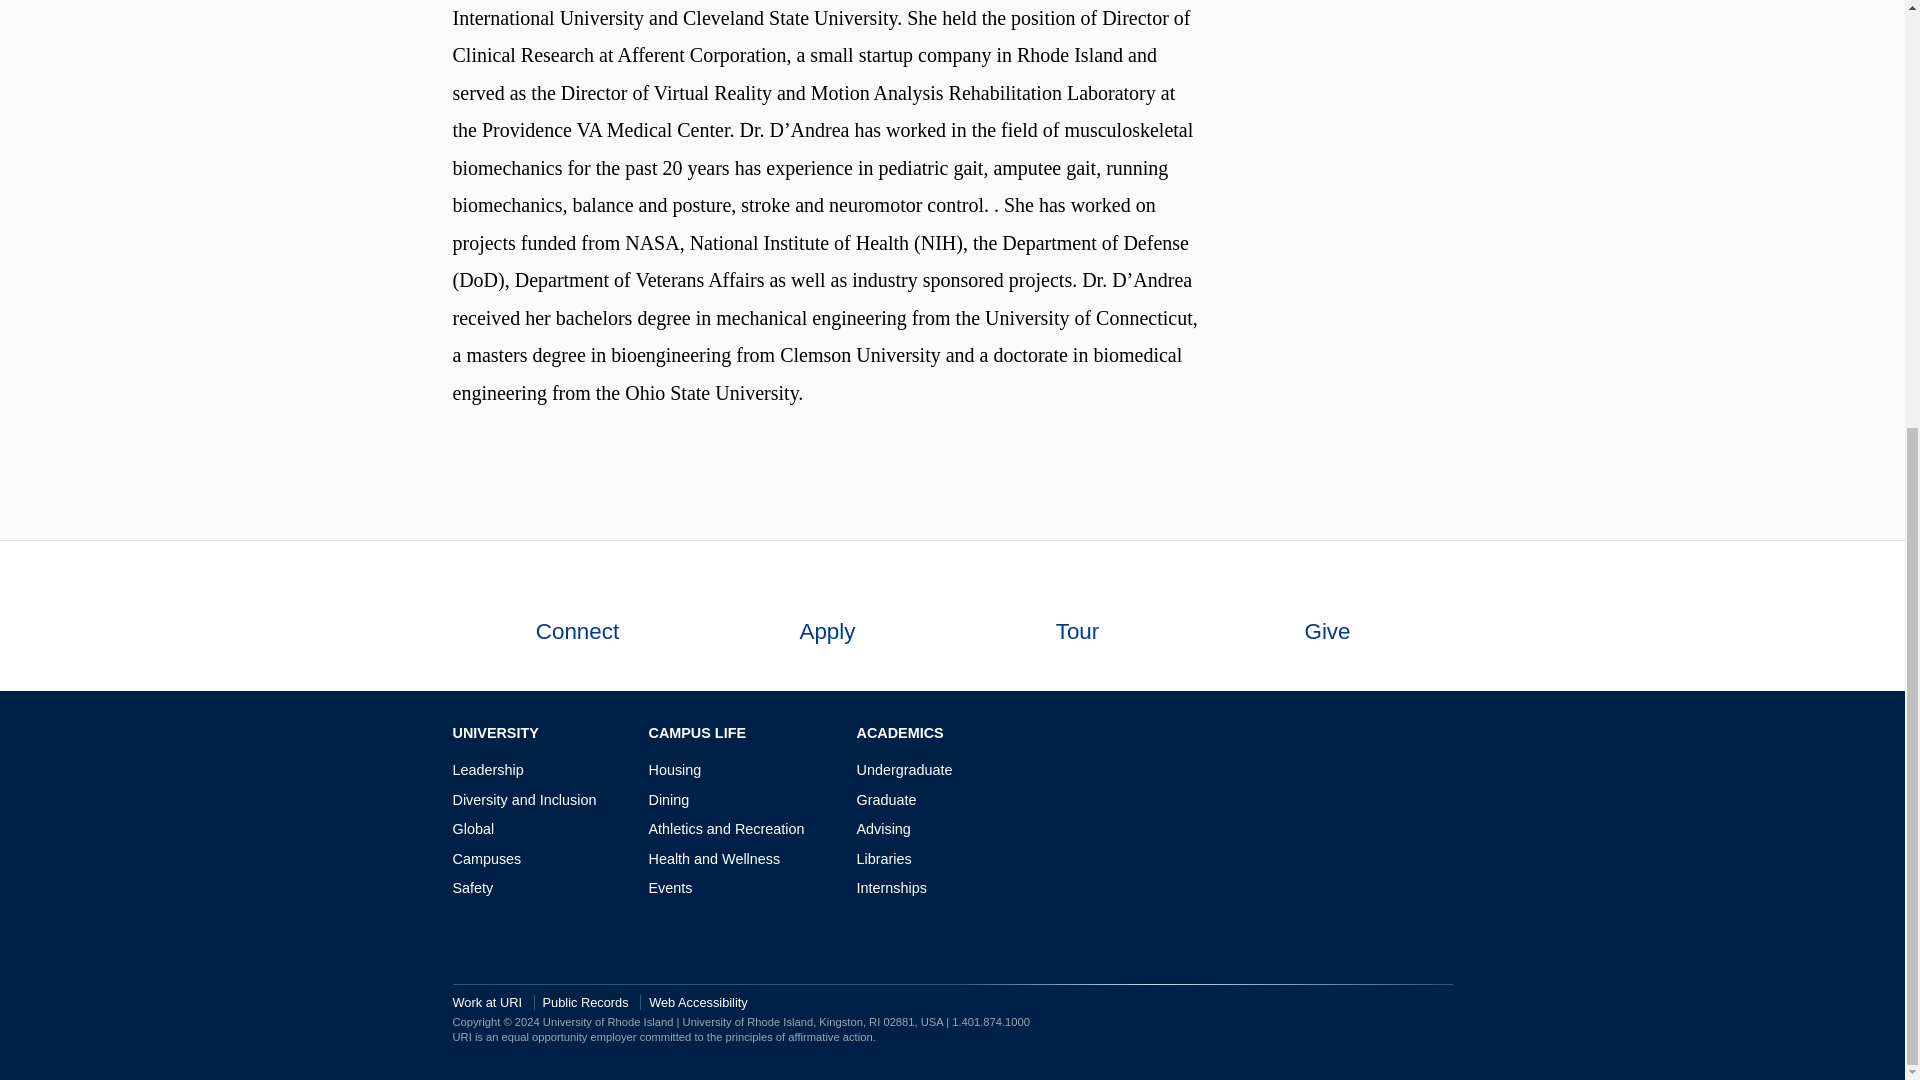  What do you see at coordinates (726, 828) in the screenshot?
I see `Athletics and Recreation` at bounding box center [726, 828].